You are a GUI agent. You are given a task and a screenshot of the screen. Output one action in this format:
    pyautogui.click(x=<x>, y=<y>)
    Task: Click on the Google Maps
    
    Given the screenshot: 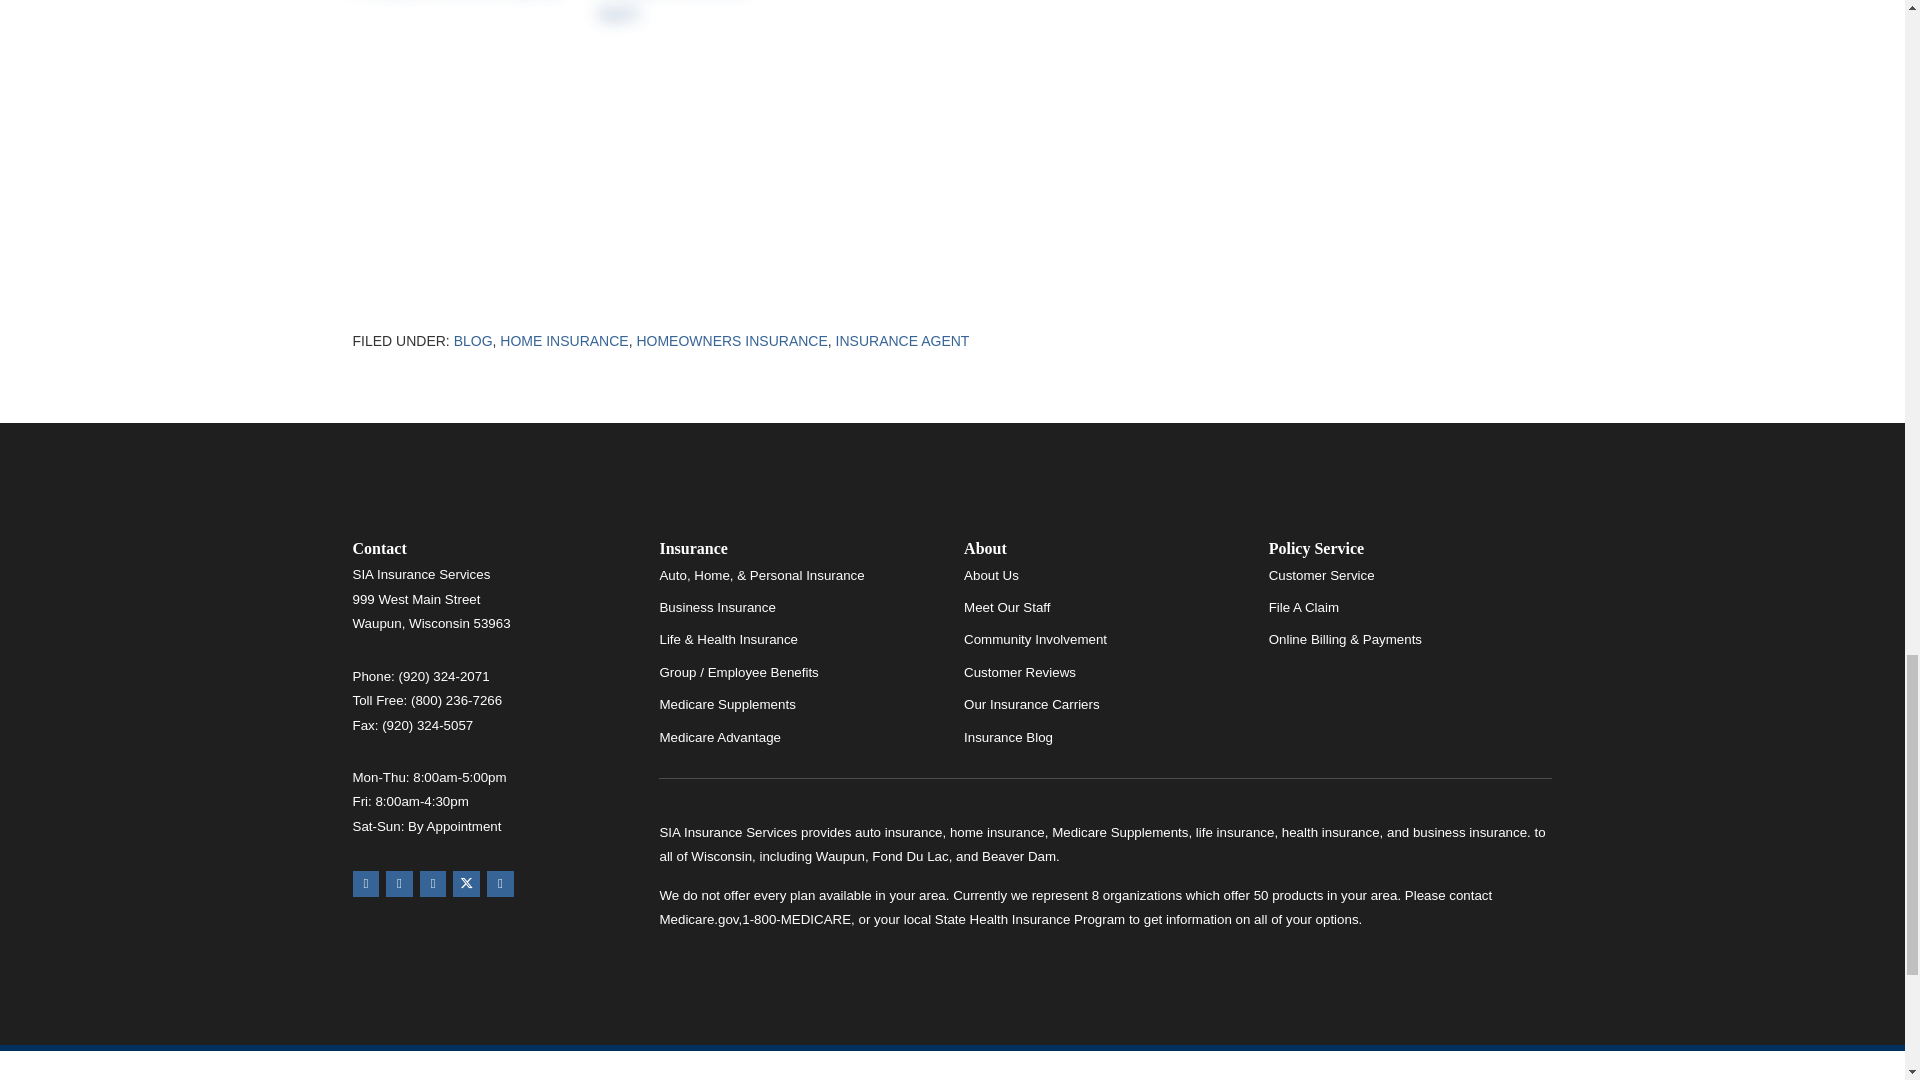 What is the action you would take?
    pyautogui.click(x=364, y=884)
    